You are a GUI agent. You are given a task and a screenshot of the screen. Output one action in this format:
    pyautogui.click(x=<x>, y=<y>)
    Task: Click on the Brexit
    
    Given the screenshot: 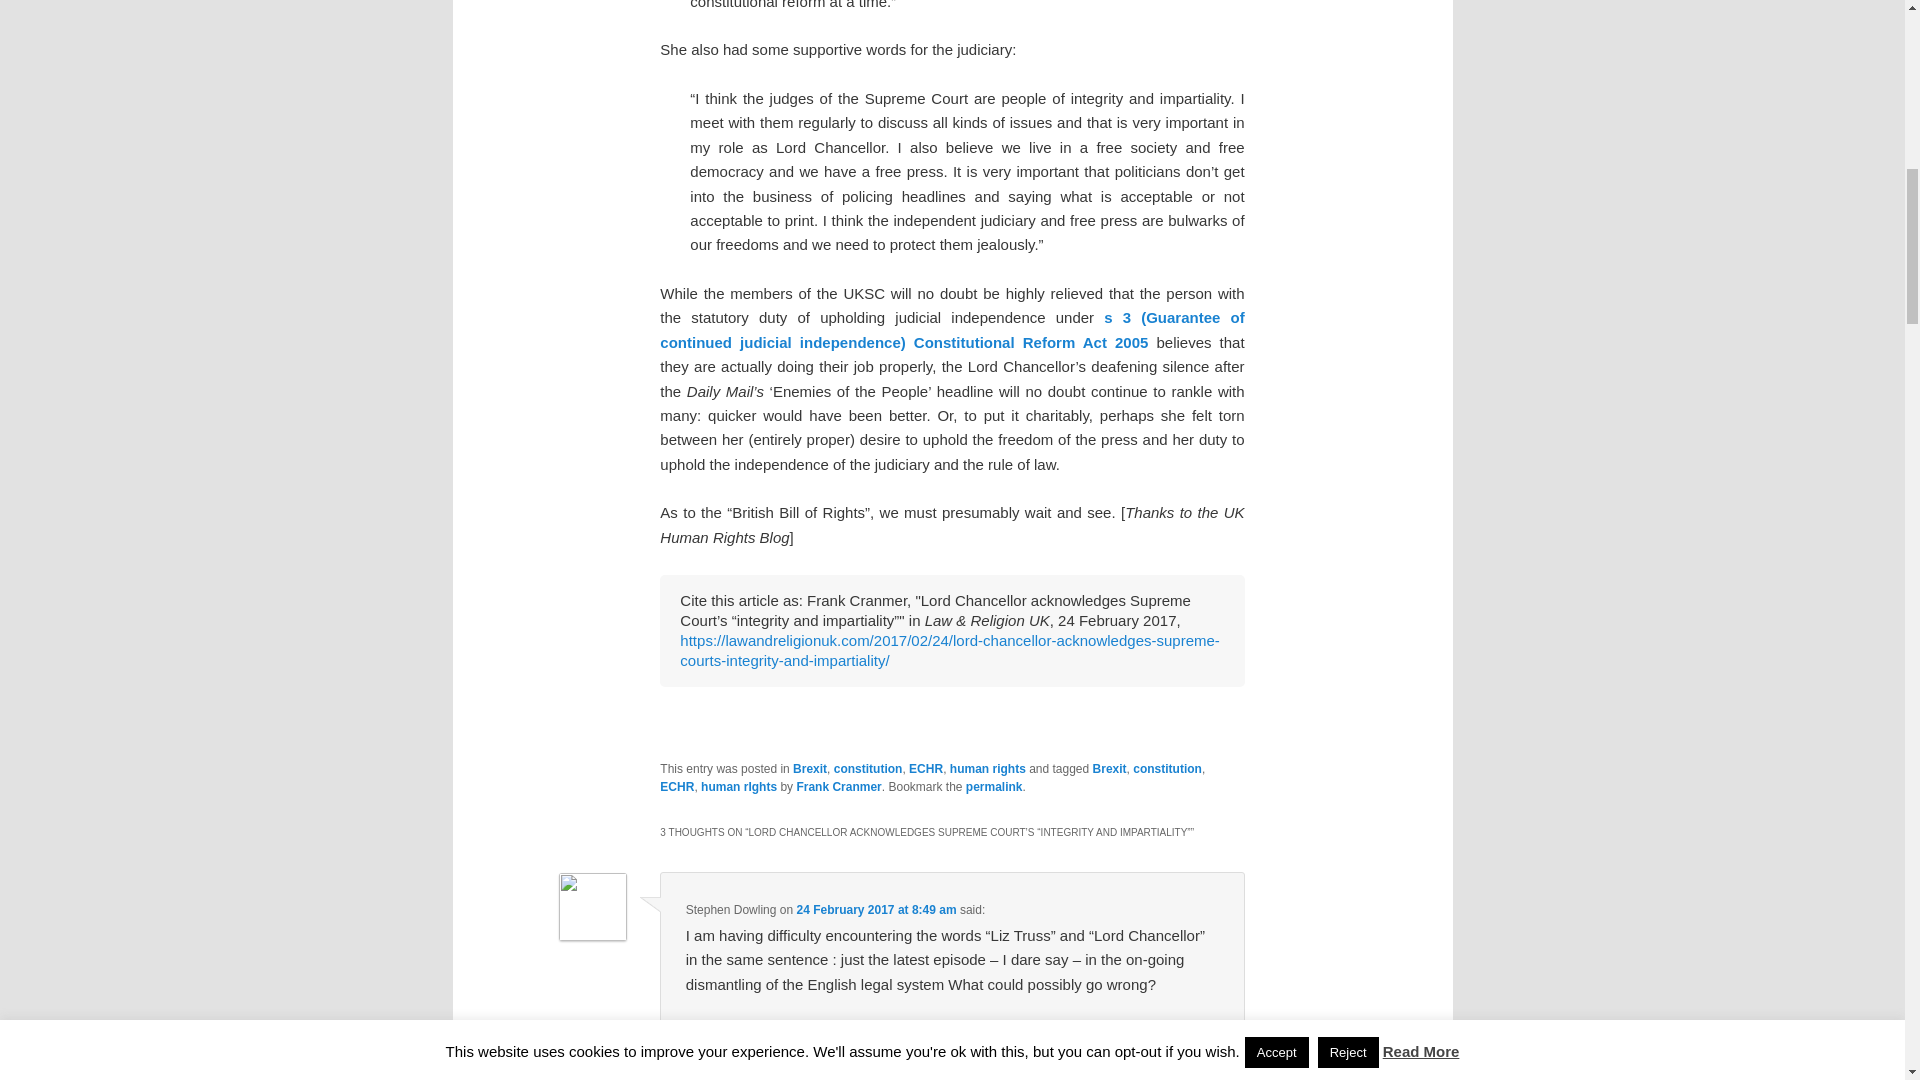 What is the action you would take?
    pyautogui.click(x=1110, y=769)
    